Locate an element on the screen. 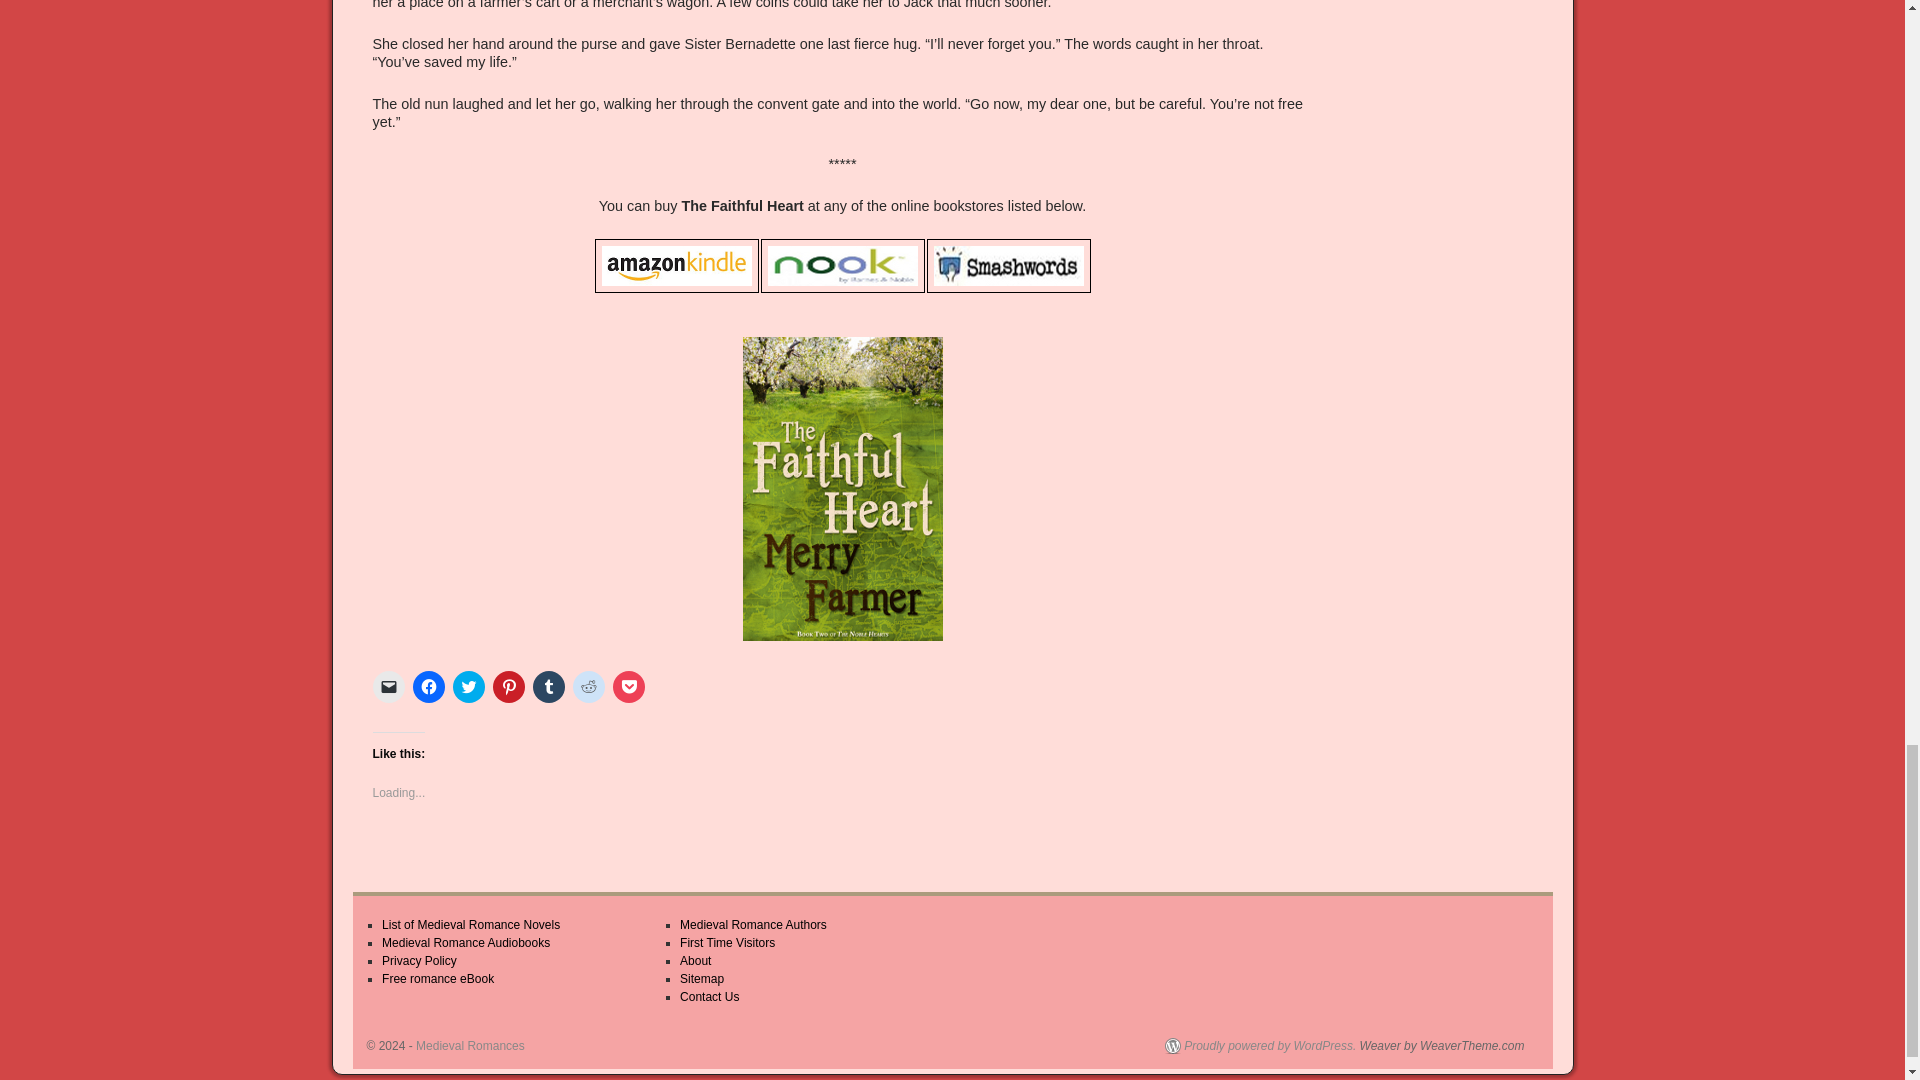 This screenshot has height=1080, width=1920. Click to share on Pocket is located at coordinates (628, 686).